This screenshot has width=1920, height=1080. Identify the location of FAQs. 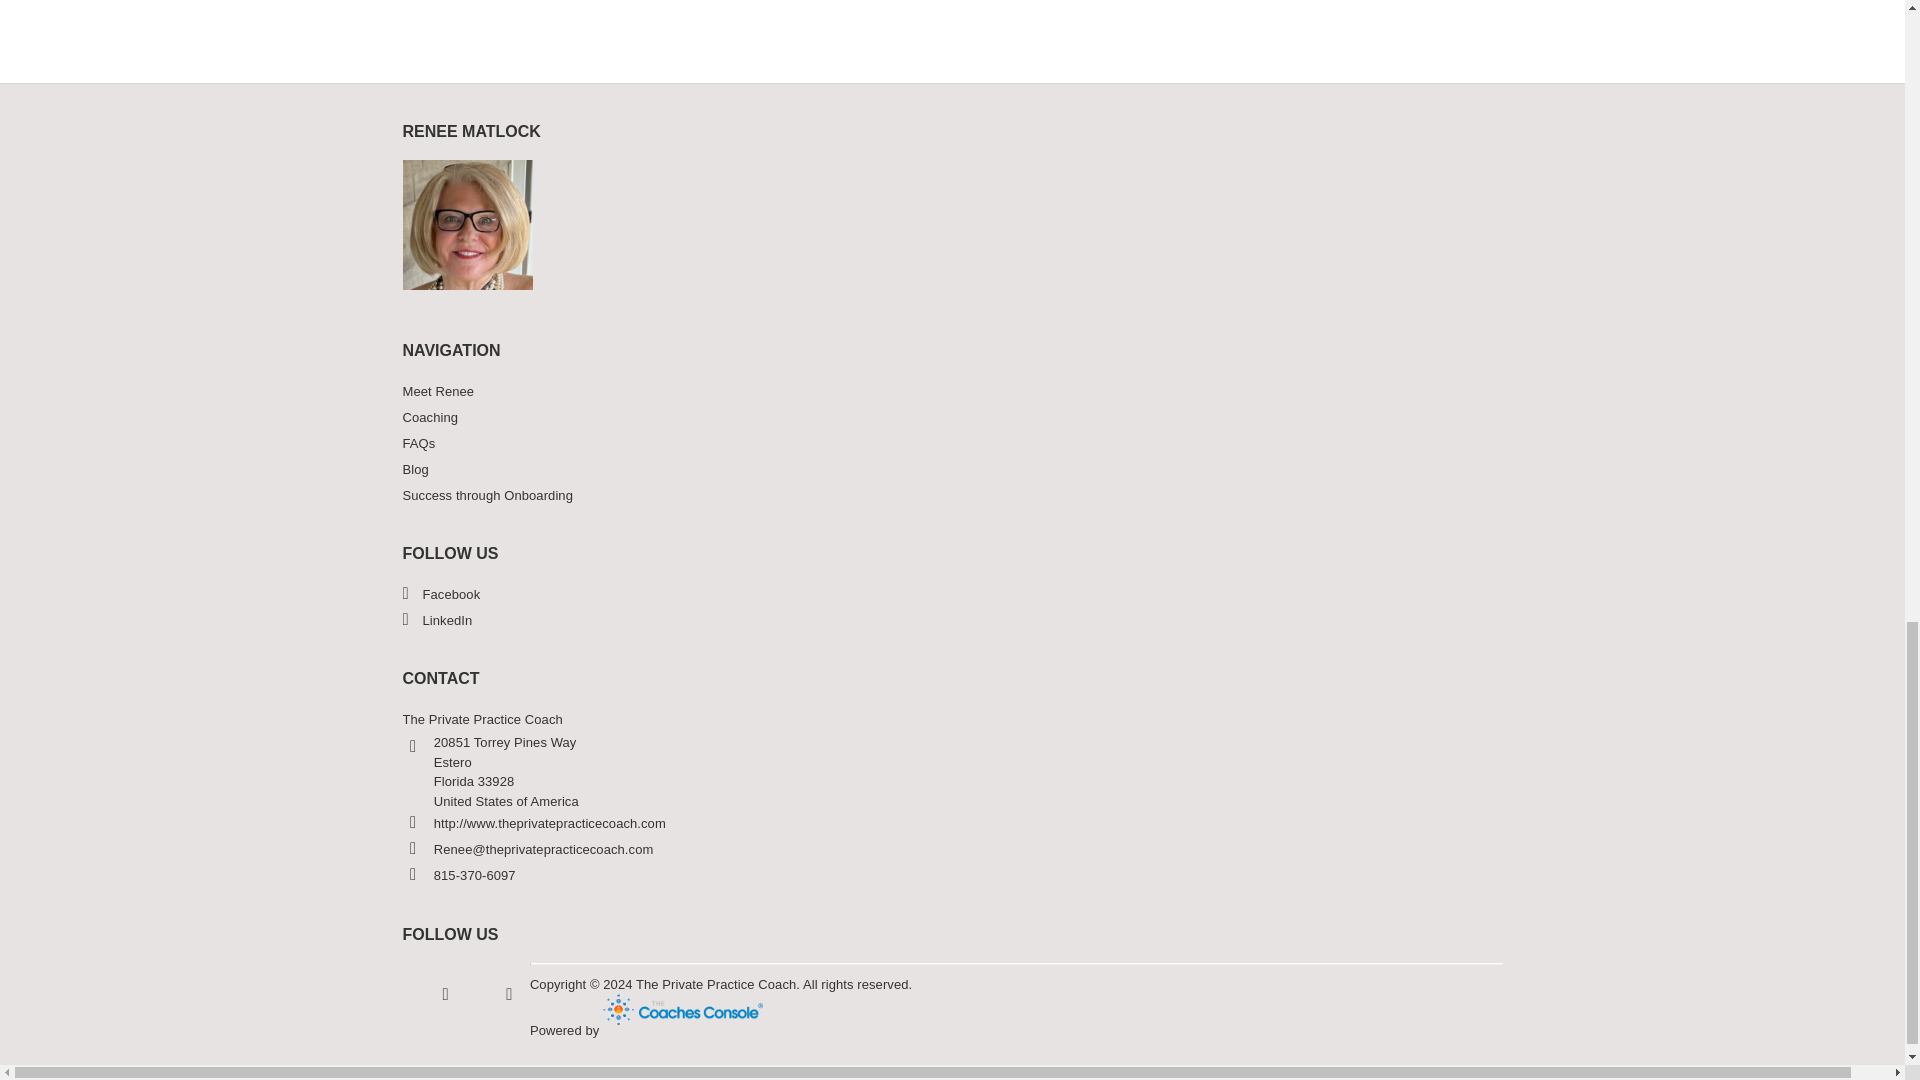
(951, 443).